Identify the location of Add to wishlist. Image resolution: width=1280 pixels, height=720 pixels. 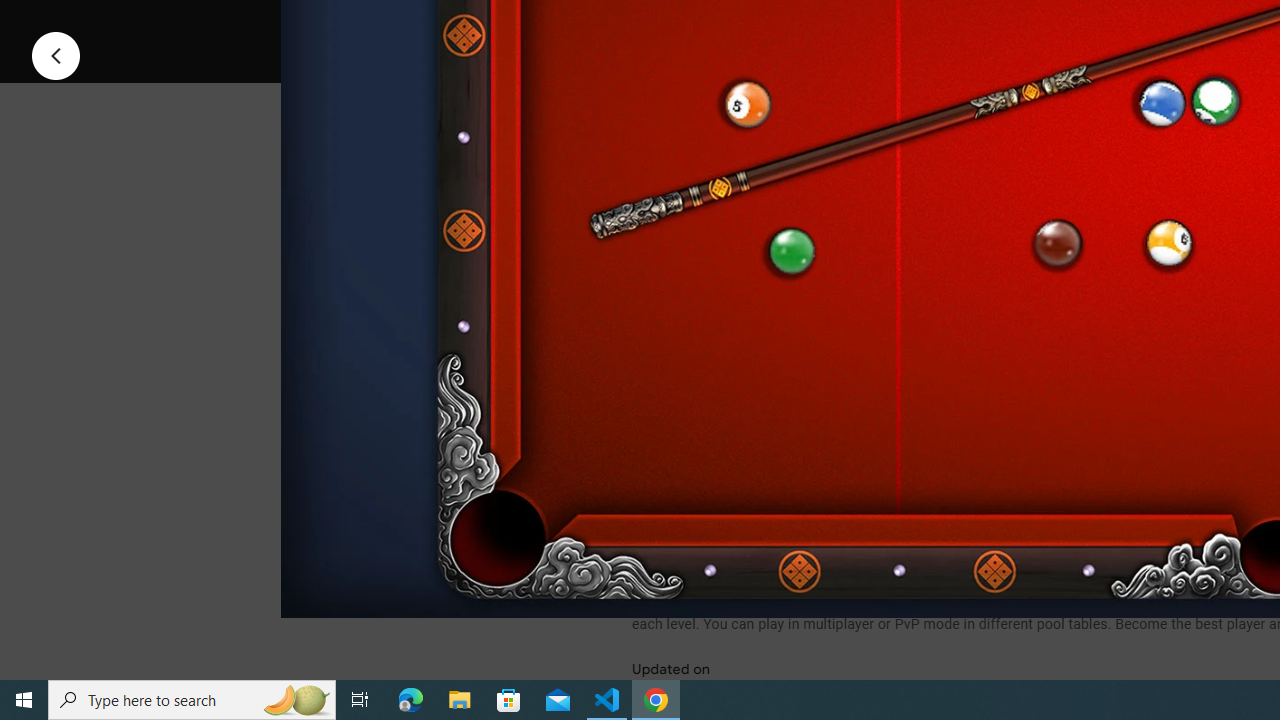
(1014, 24).